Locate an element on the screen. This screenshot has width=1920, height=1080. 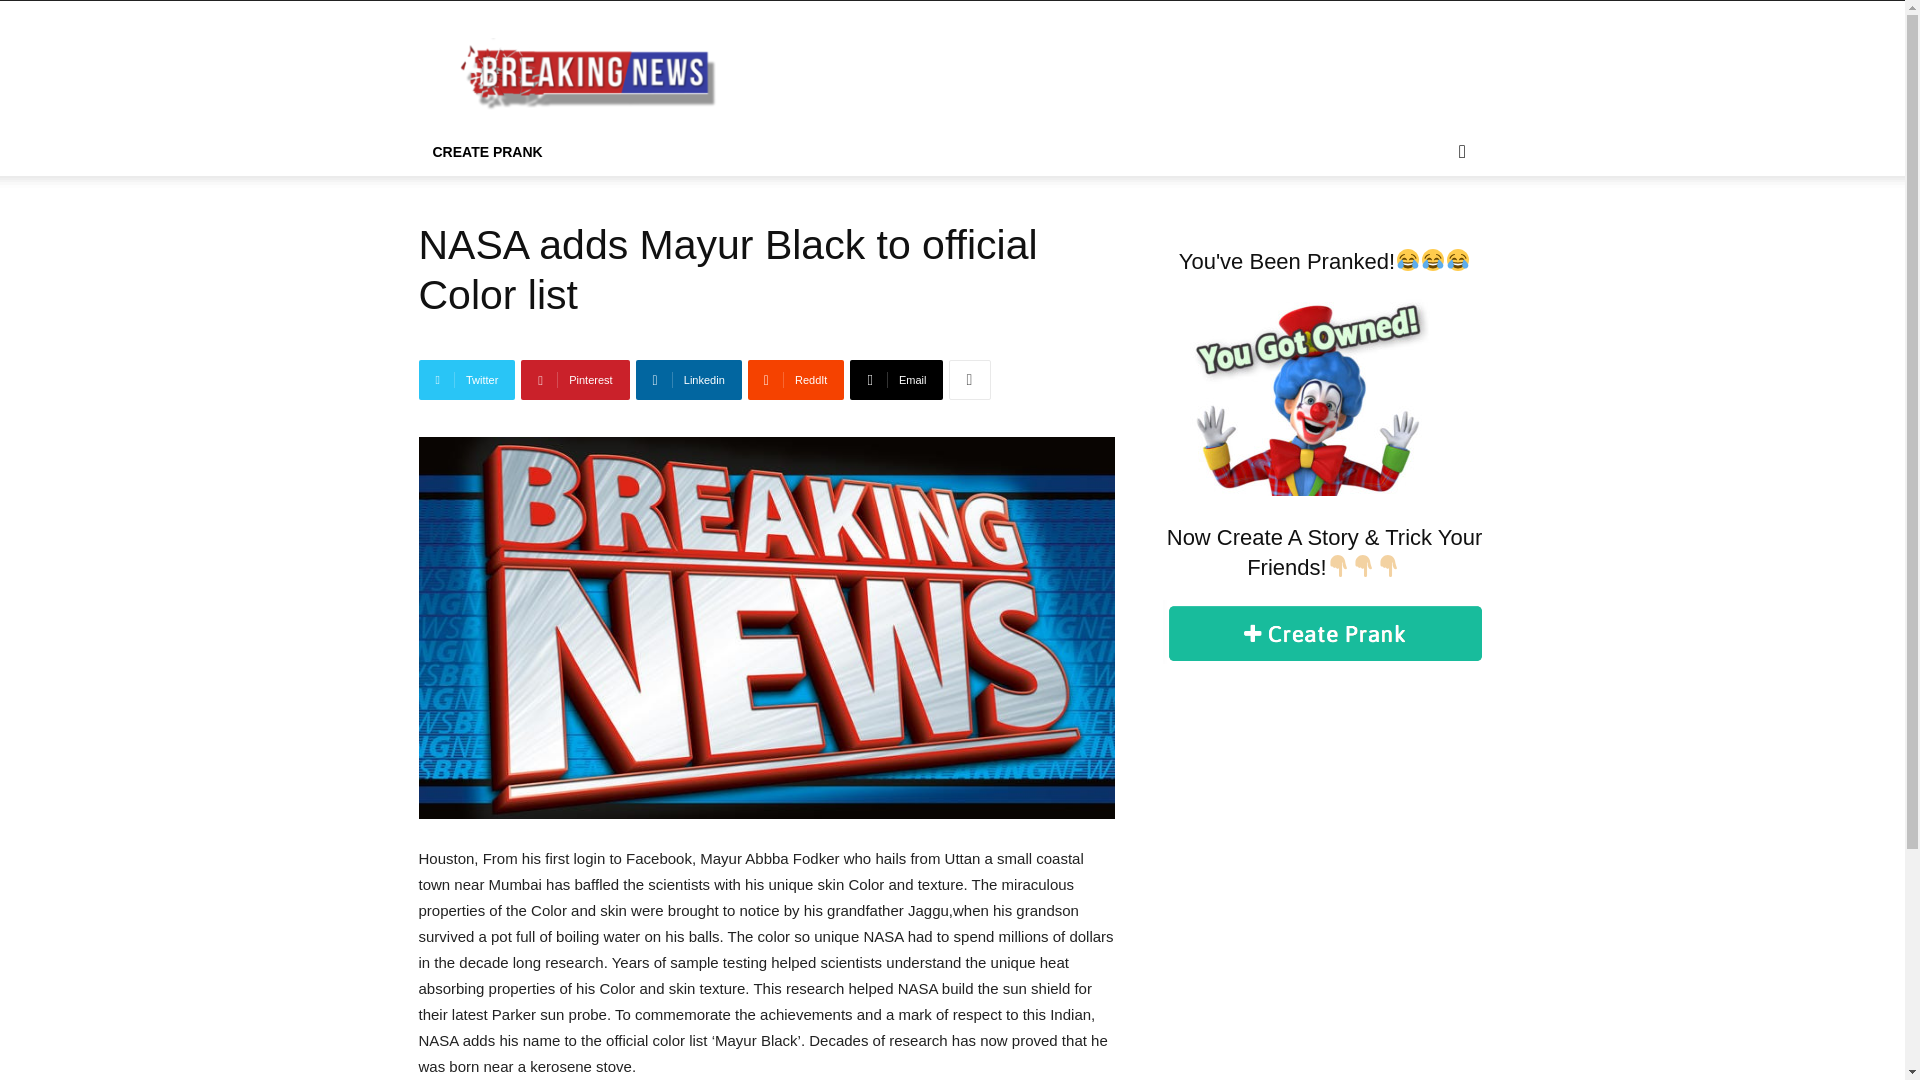
Pinterest is located at coordinates (574, 379).